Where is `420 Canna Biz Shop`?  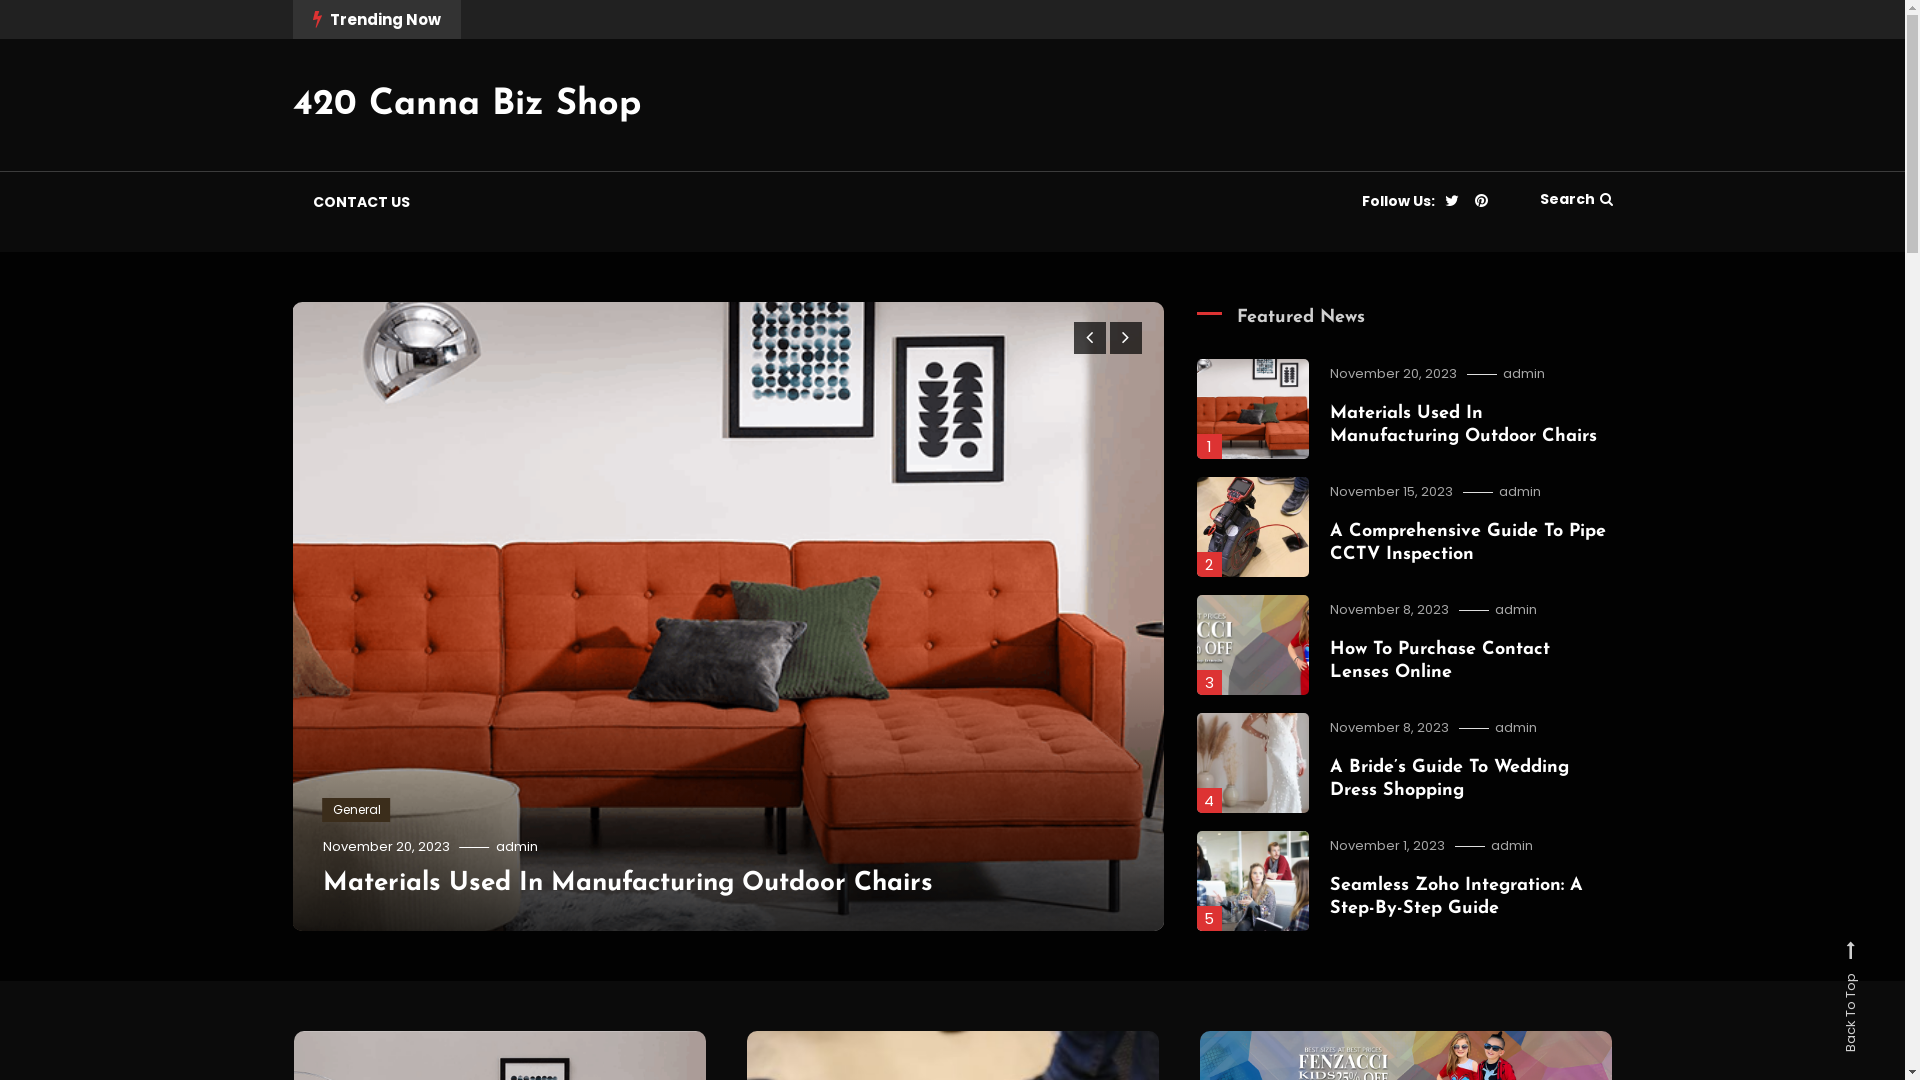
420 Canna Biz Shop is located at coordinates (466, 105).